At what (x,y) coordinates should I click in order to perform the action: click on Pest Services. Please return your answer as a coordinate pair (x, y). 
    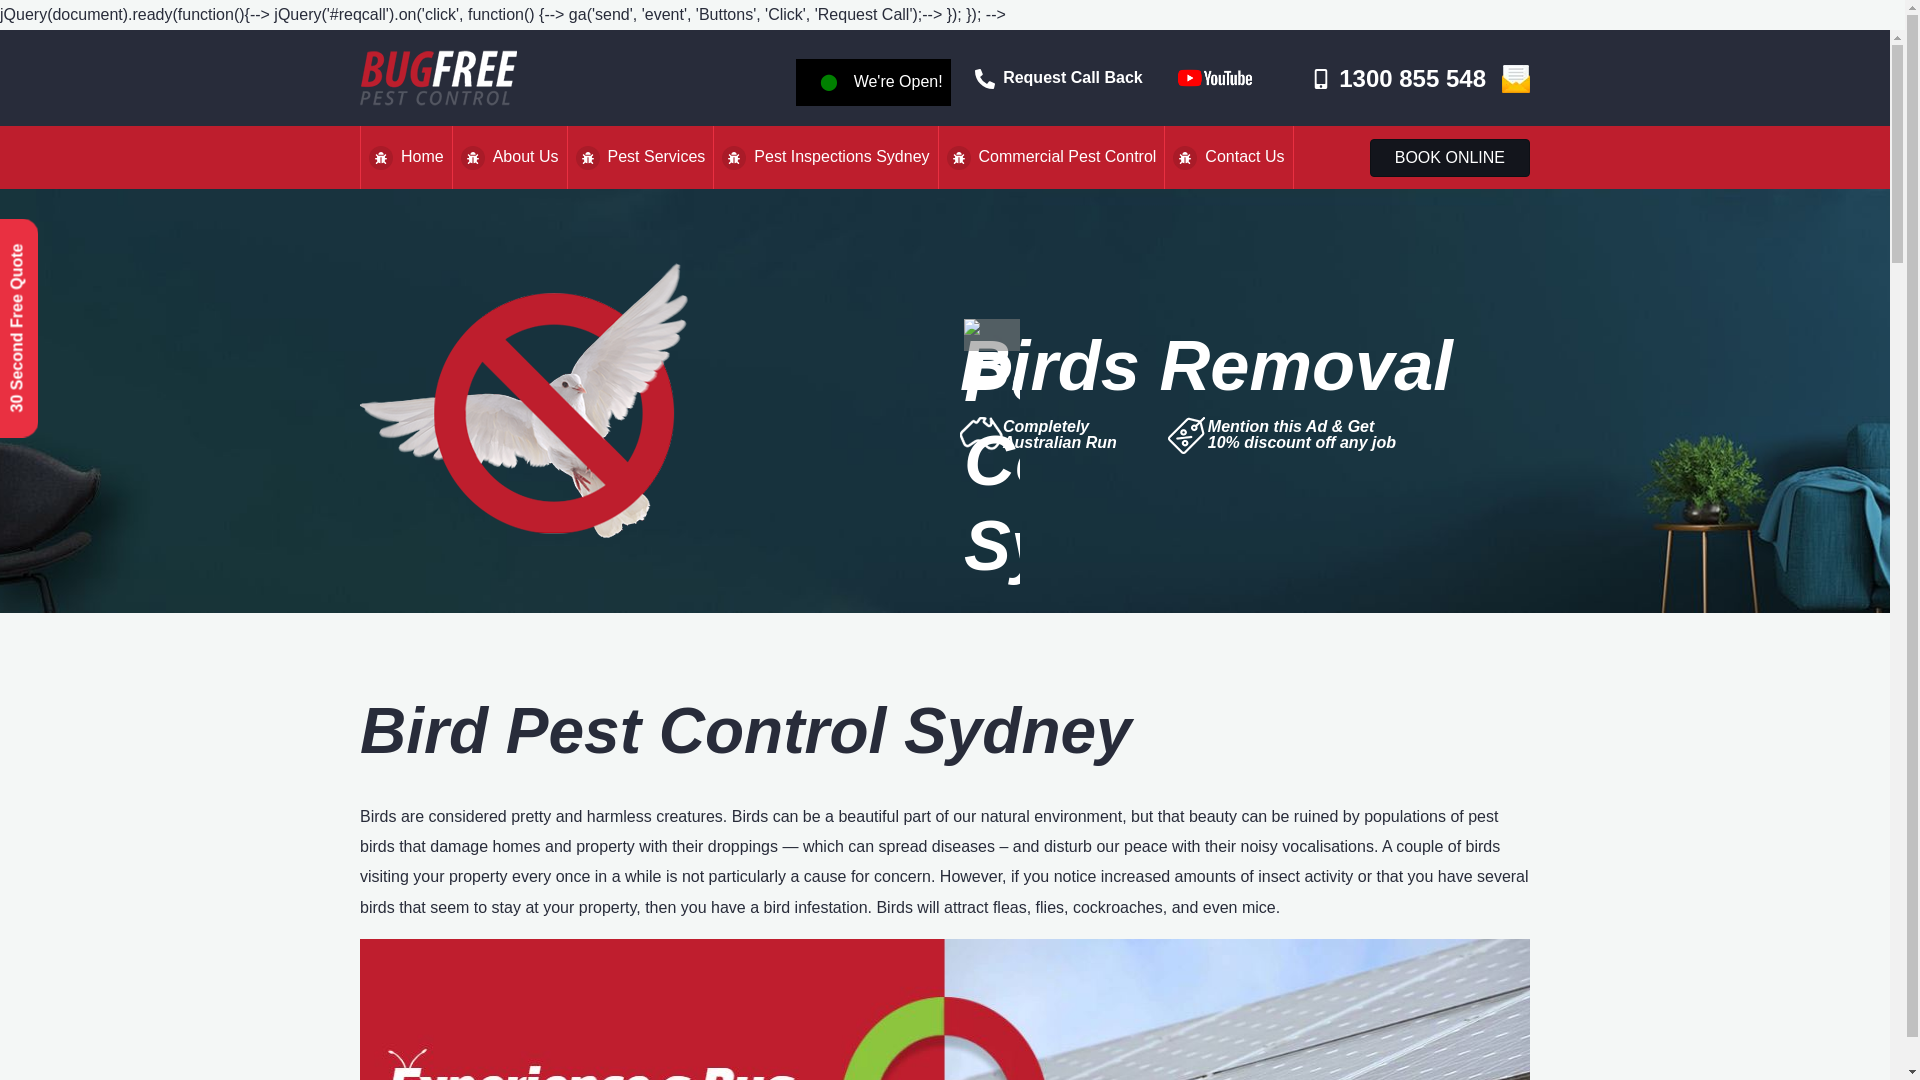
    Looking at the image, I should click on (639, 156).